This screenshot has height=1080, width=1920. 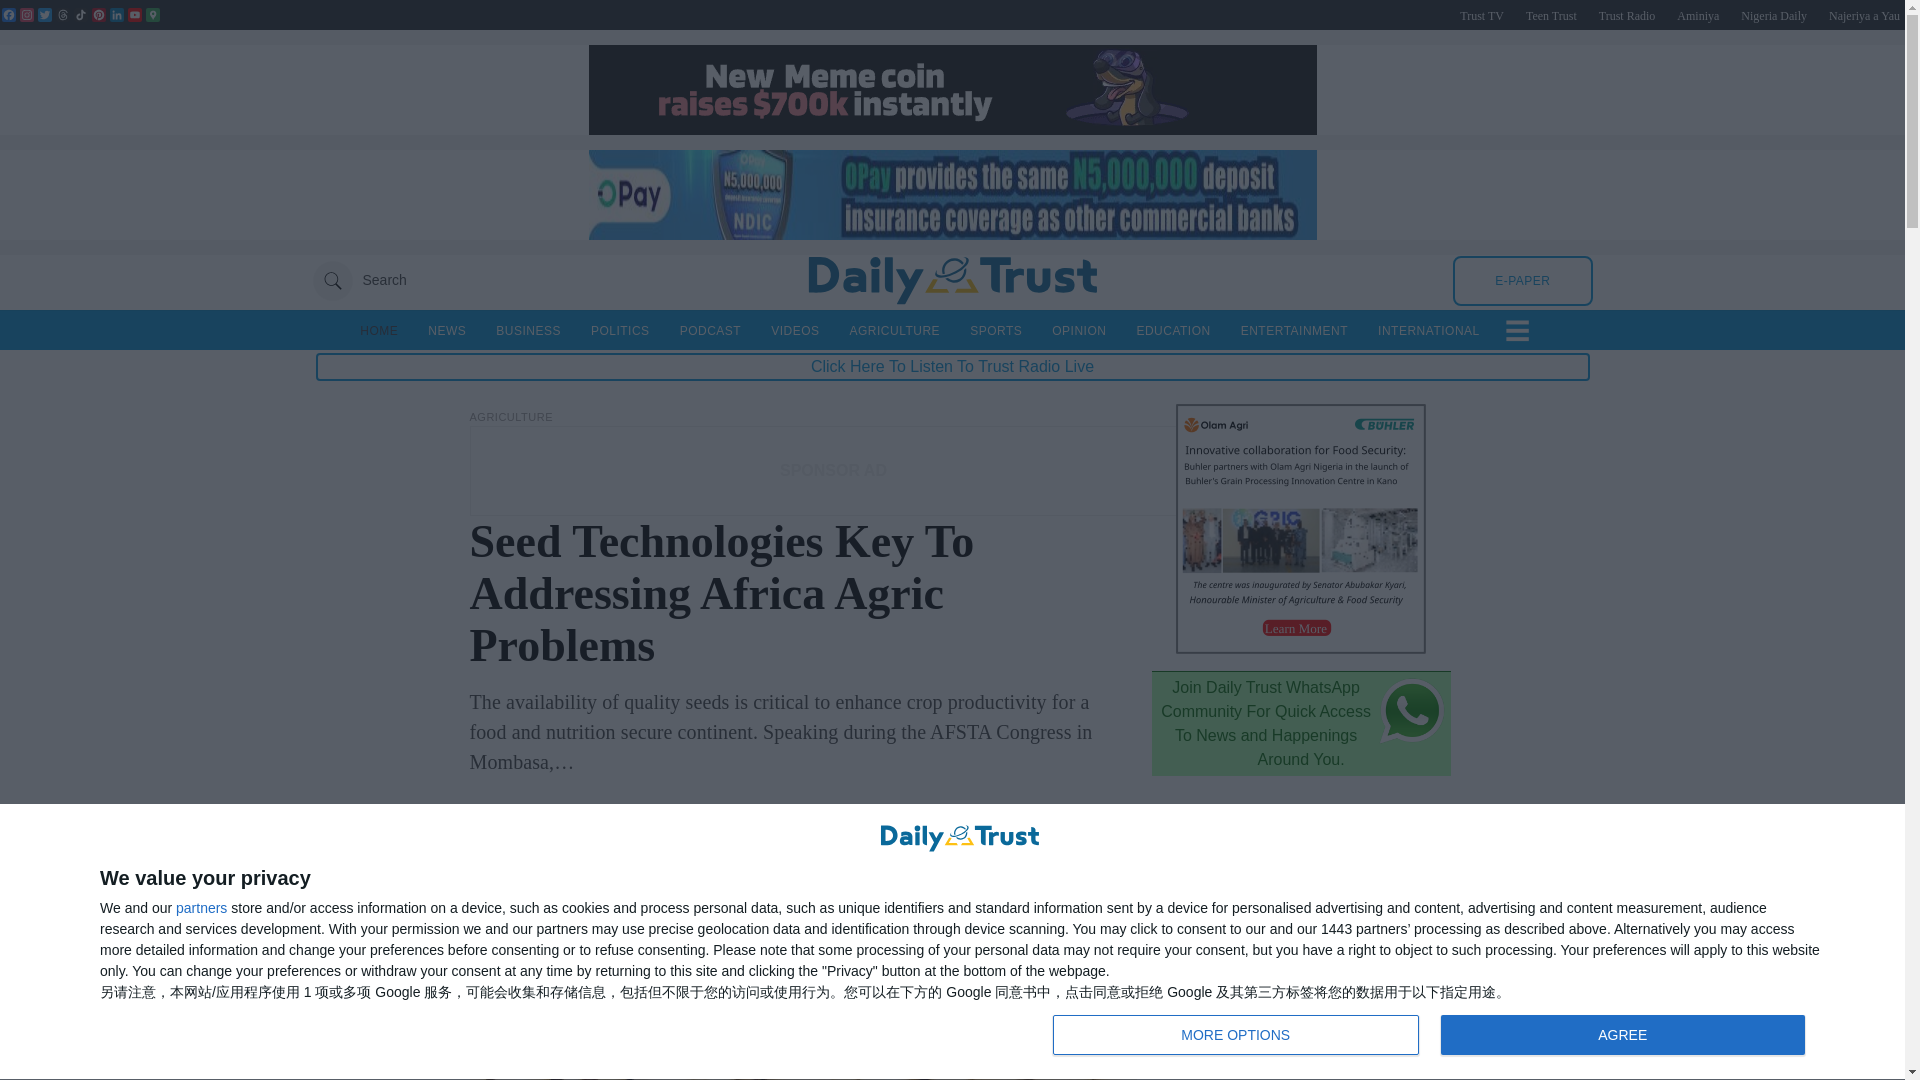 I want to click on YouTube, so click(x=135, y=14).